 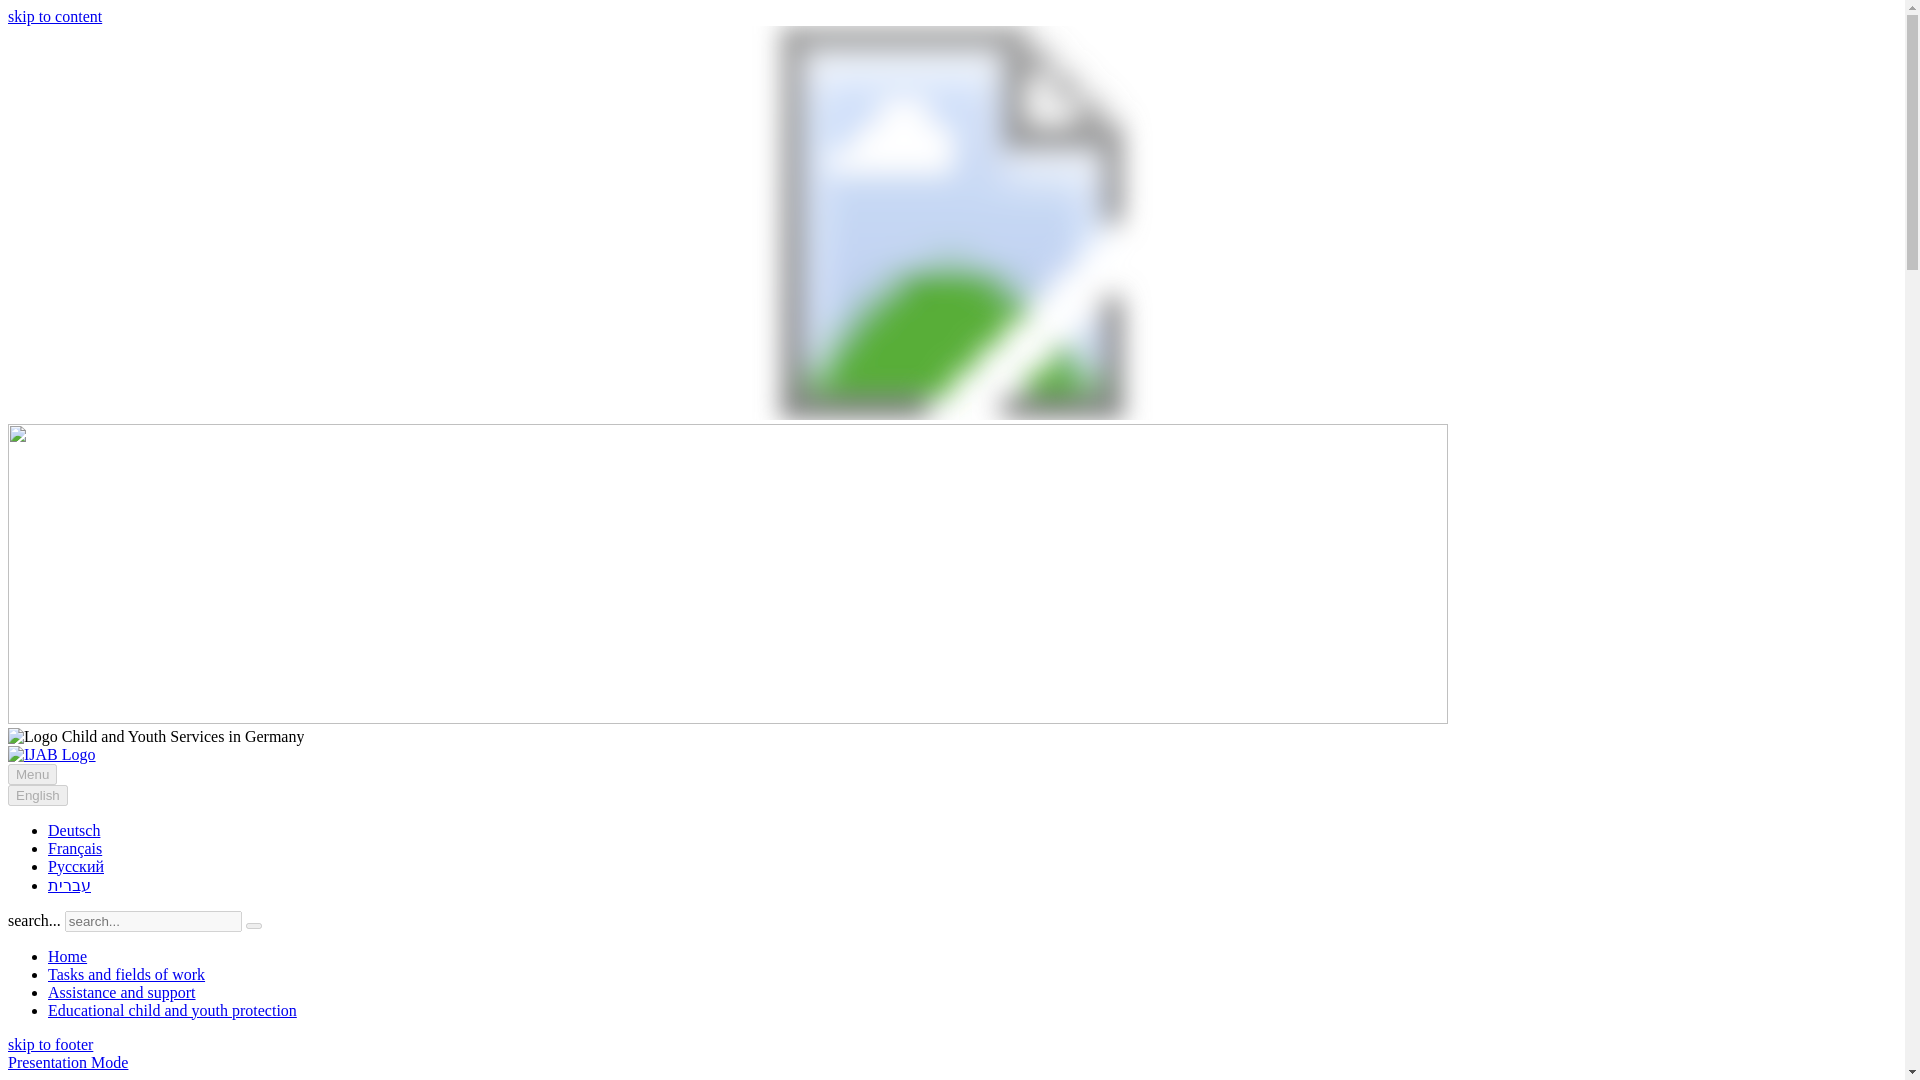 What do you see at coordinates (74, 830) in the screenshot?
I see `Deutsch` at bounding box center [74, 830].